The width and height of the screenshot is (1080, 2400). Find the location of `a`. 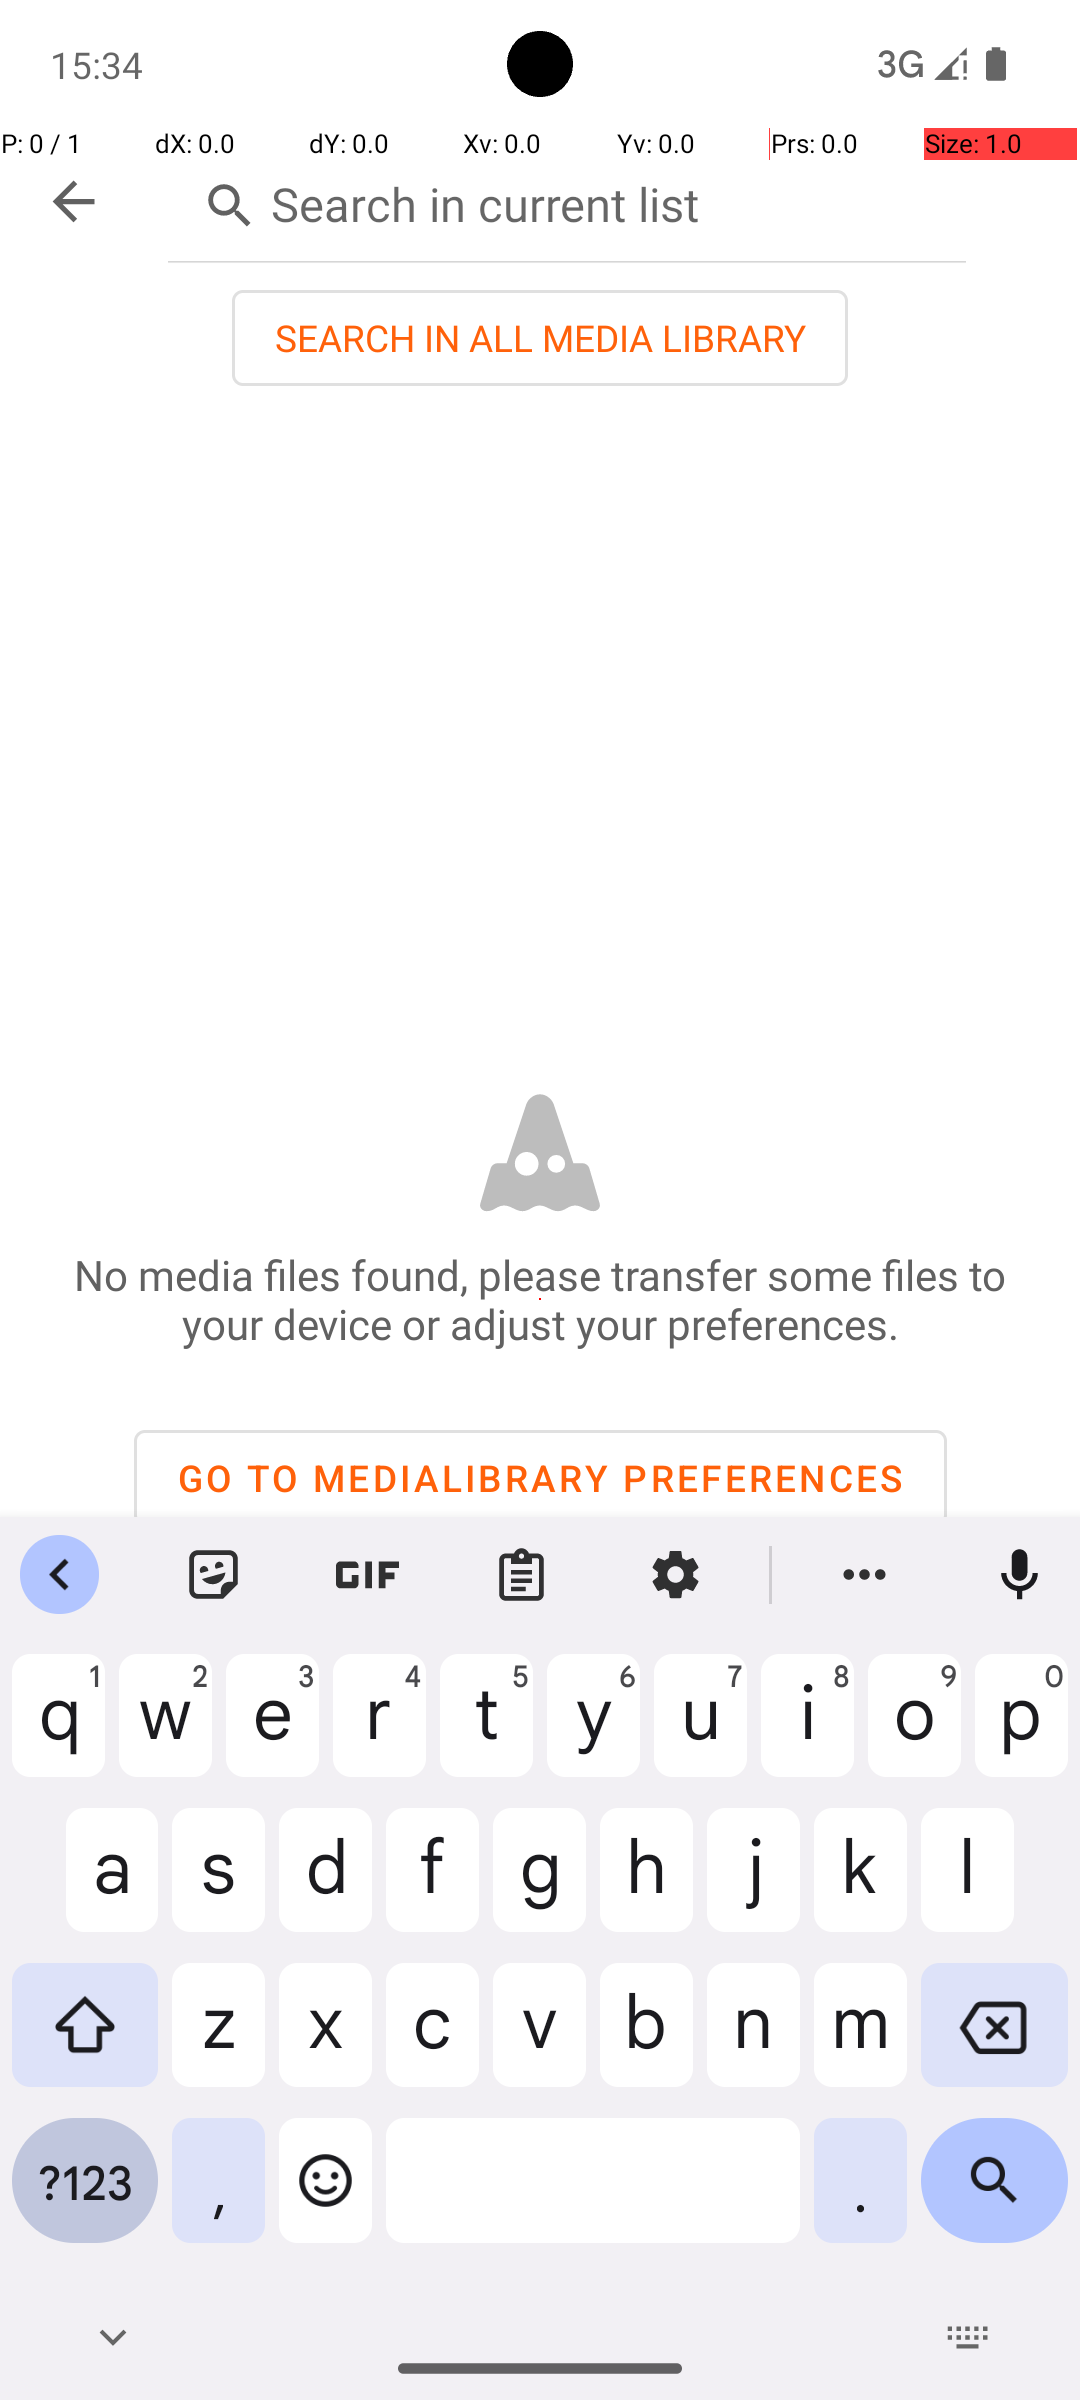

a is located at coordinates (85, 1886).